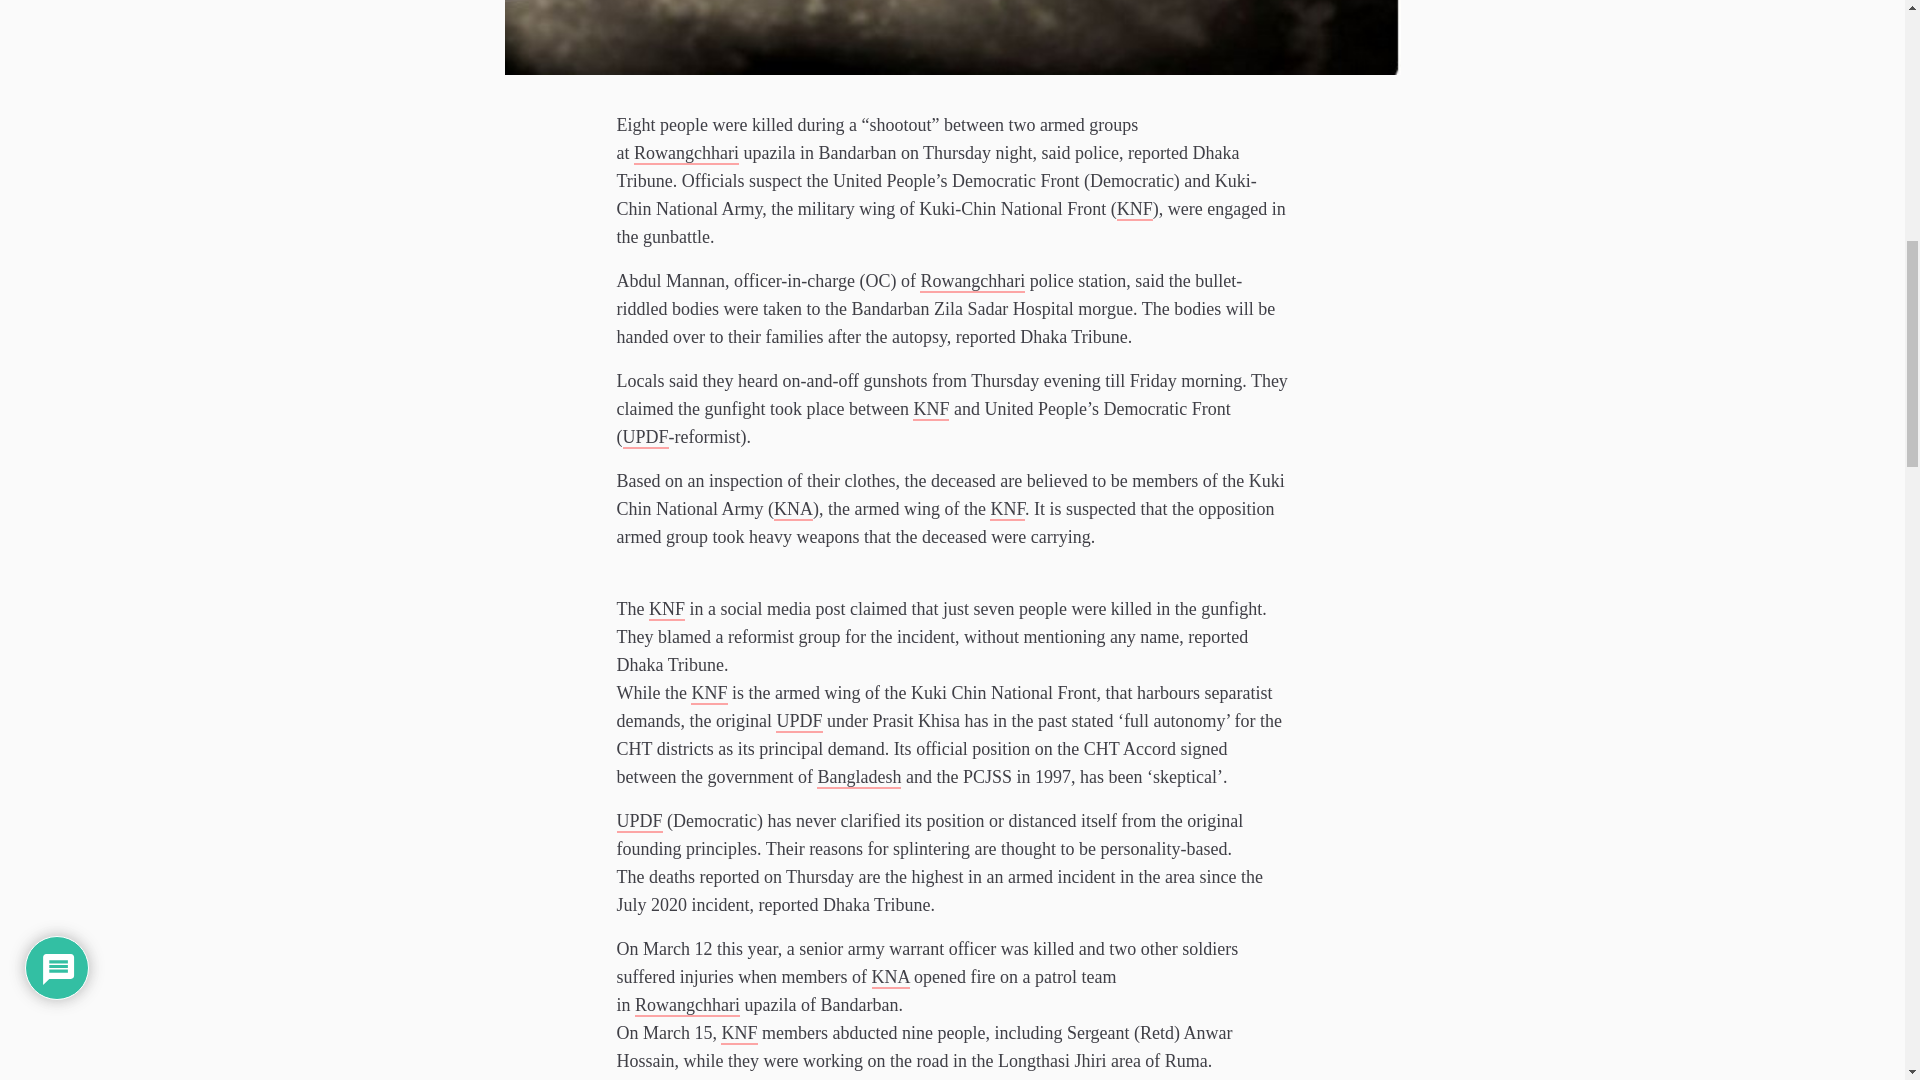 The width and height of the screenshot is (1920, 1080). What do you see at coordinates (738, 1032) in the screenshot?
I see `KNF` at bounding box center [738, 1032].